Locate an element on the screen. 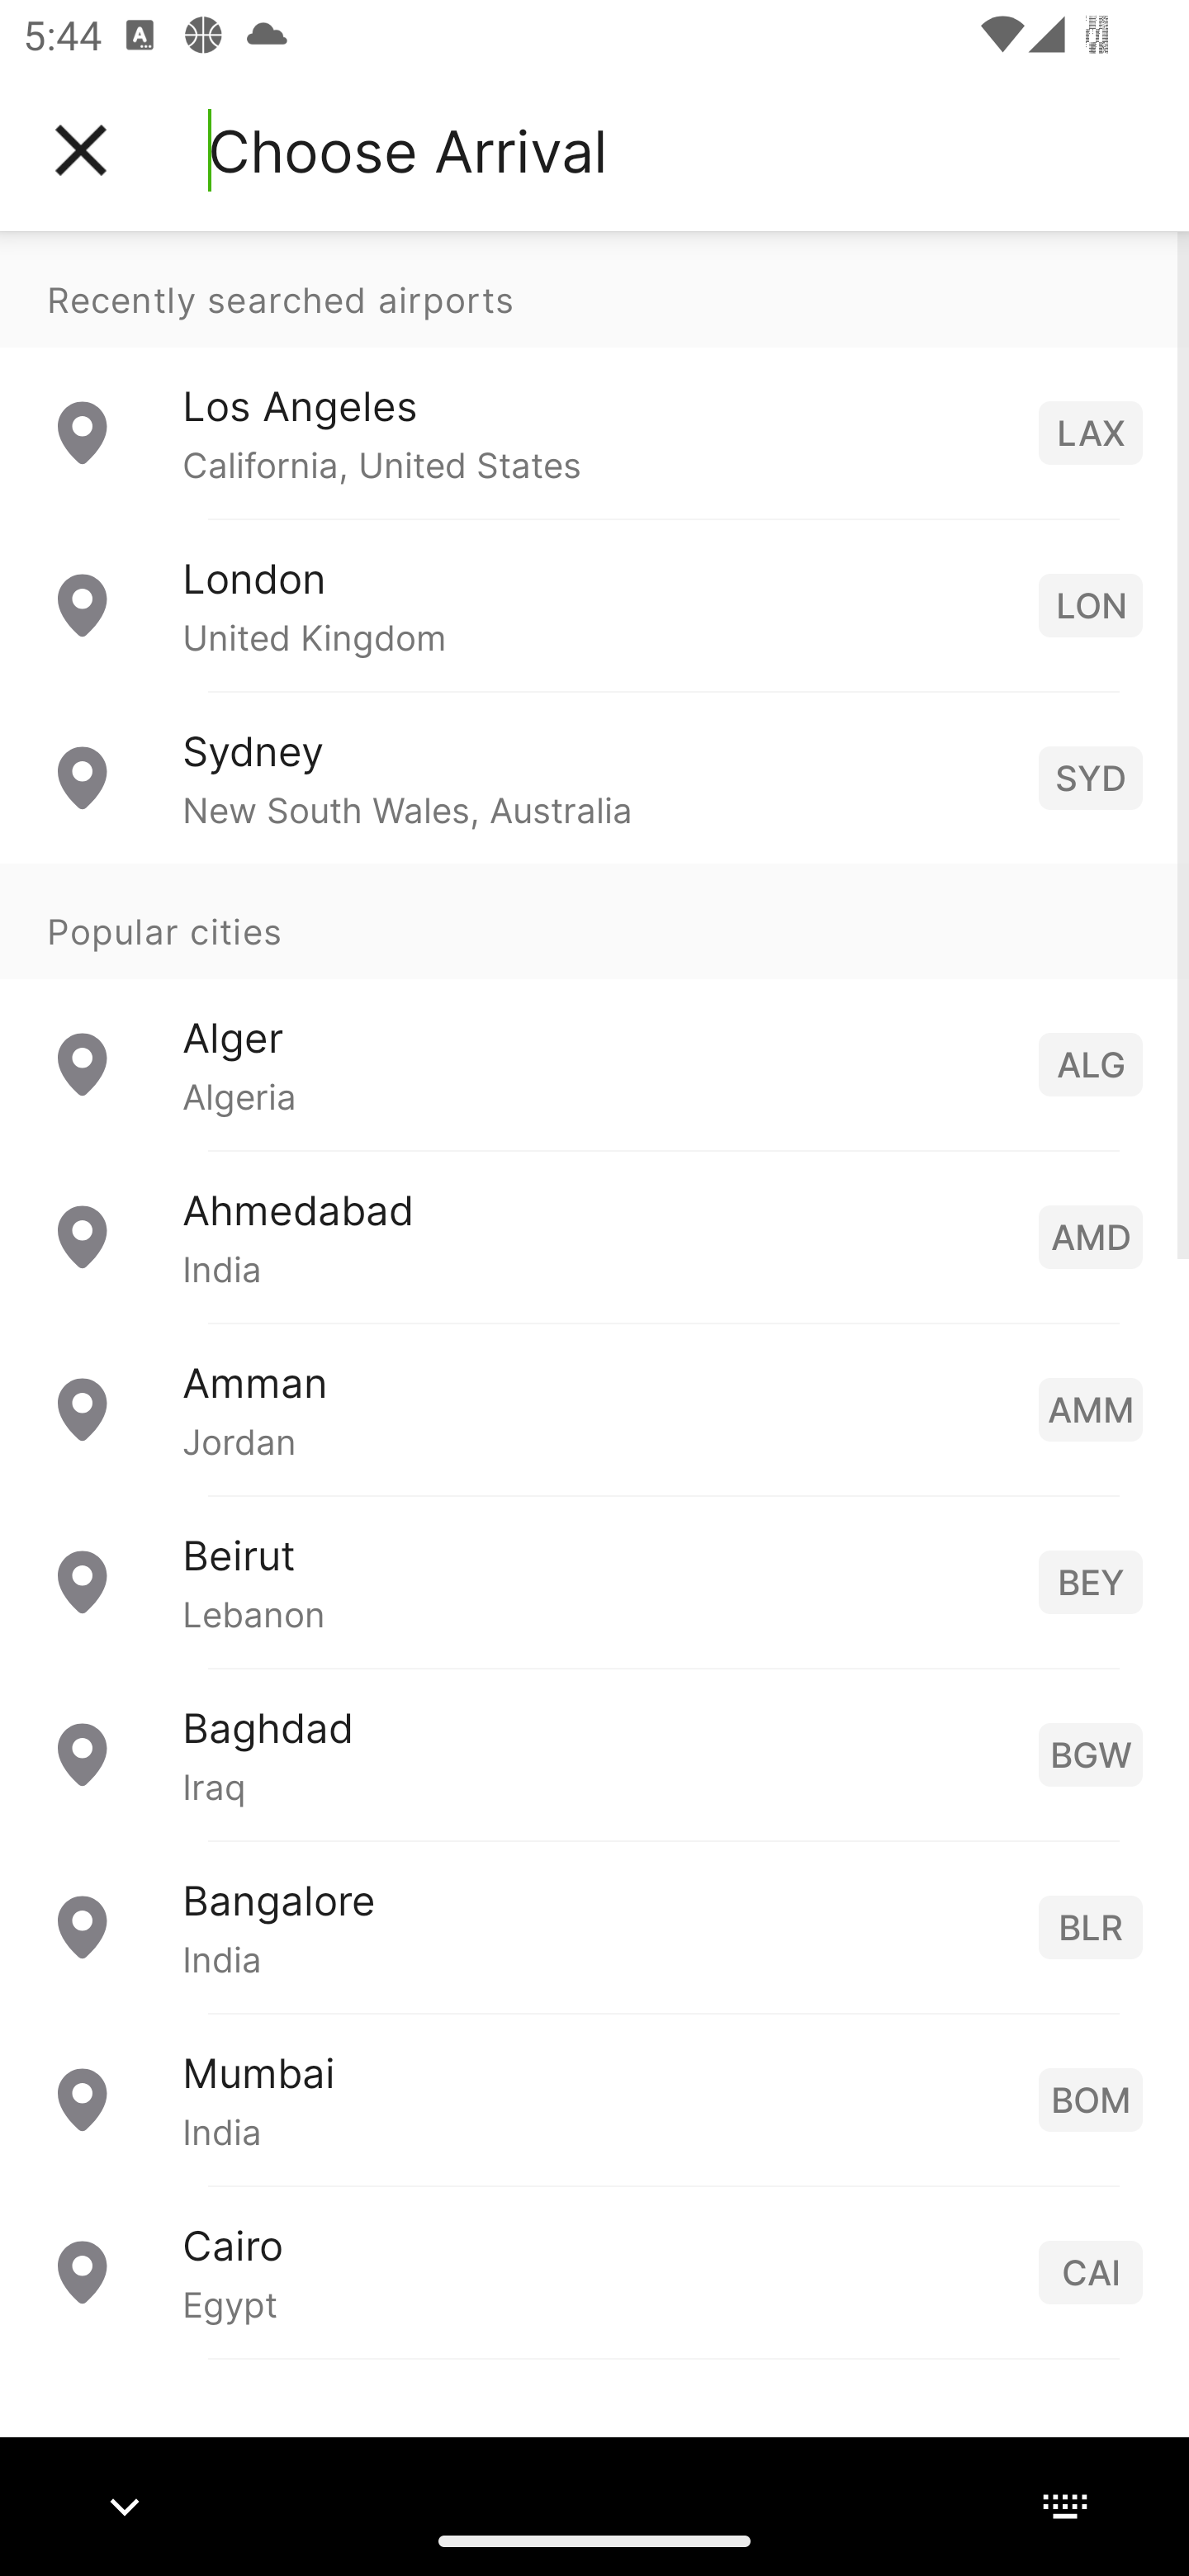 Image resolution: width=1189 pixels, height=2576 pixels. London United Kingdom LON is located at coordinates (594, 604).